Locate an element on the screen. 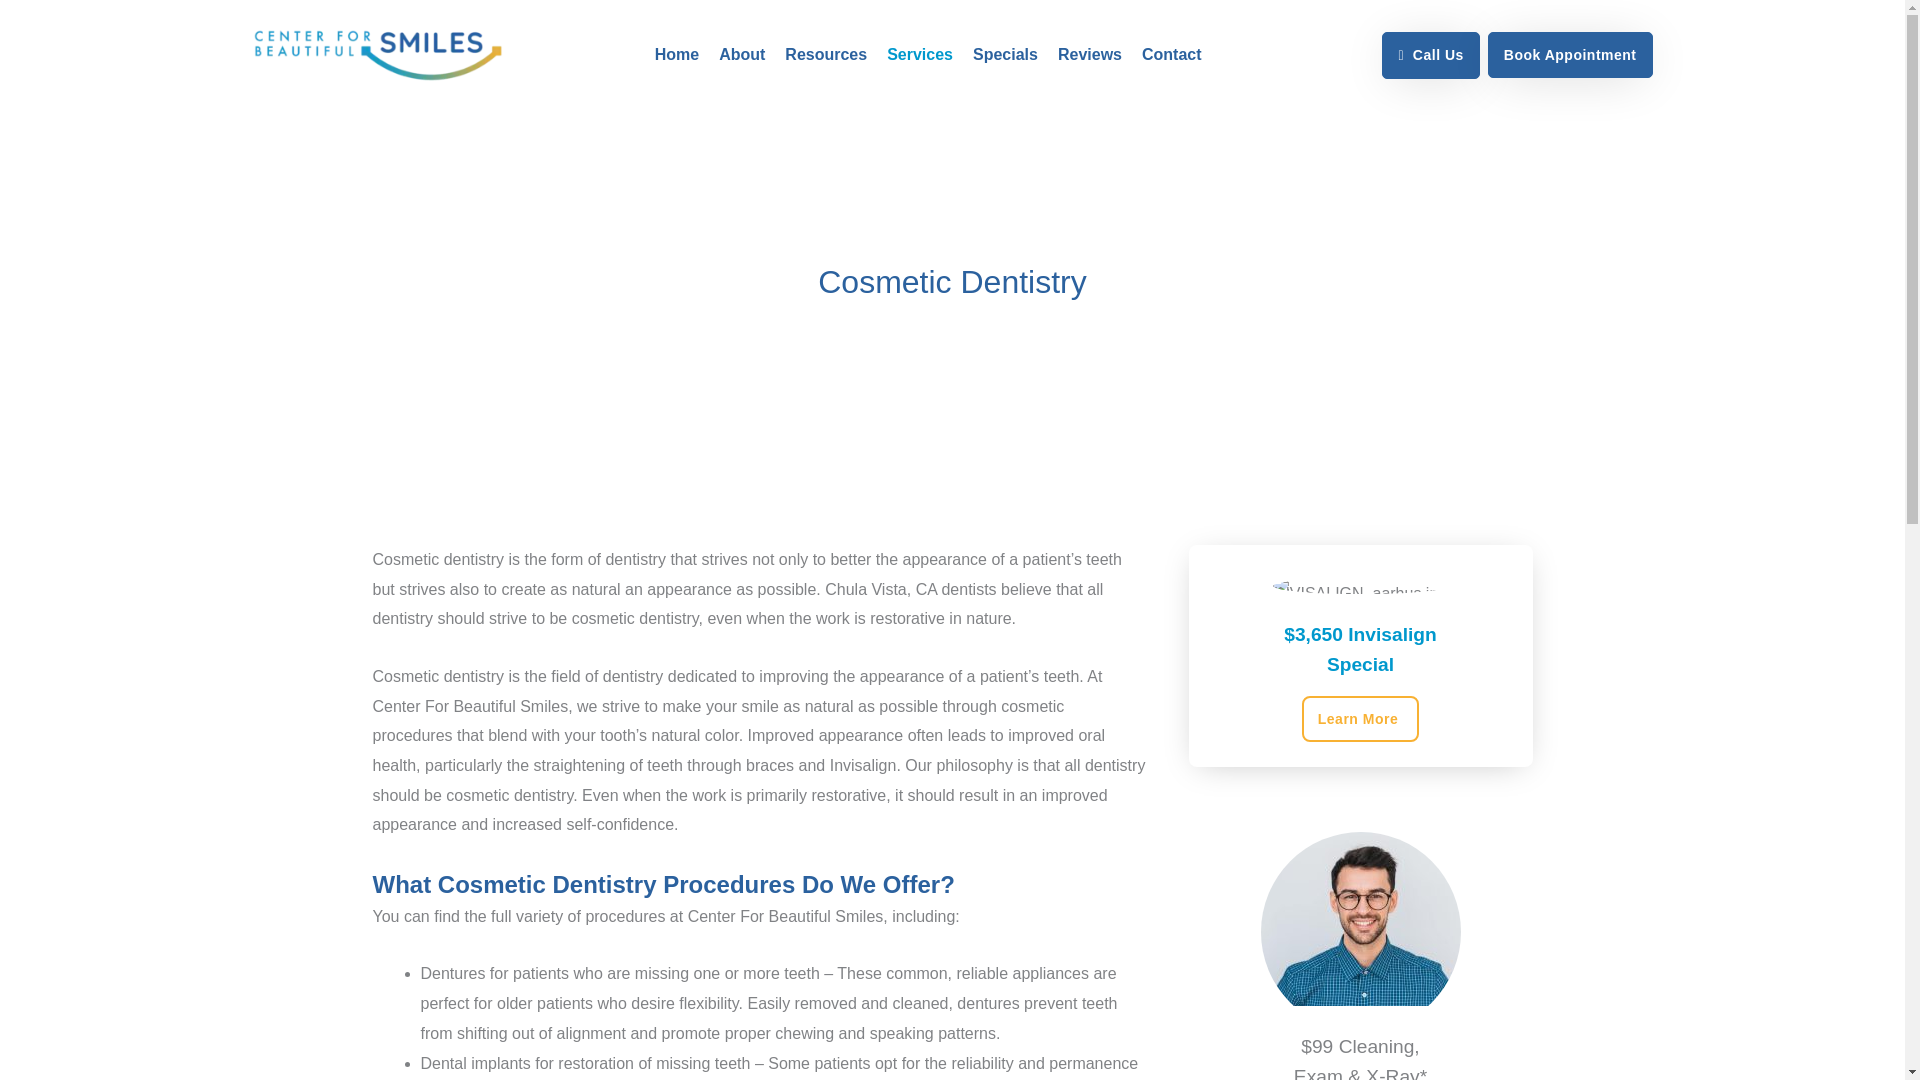 Image resolution: width=1920 pixels, height=1080 pixels. Reviews is located at coordinates (1090, 54).